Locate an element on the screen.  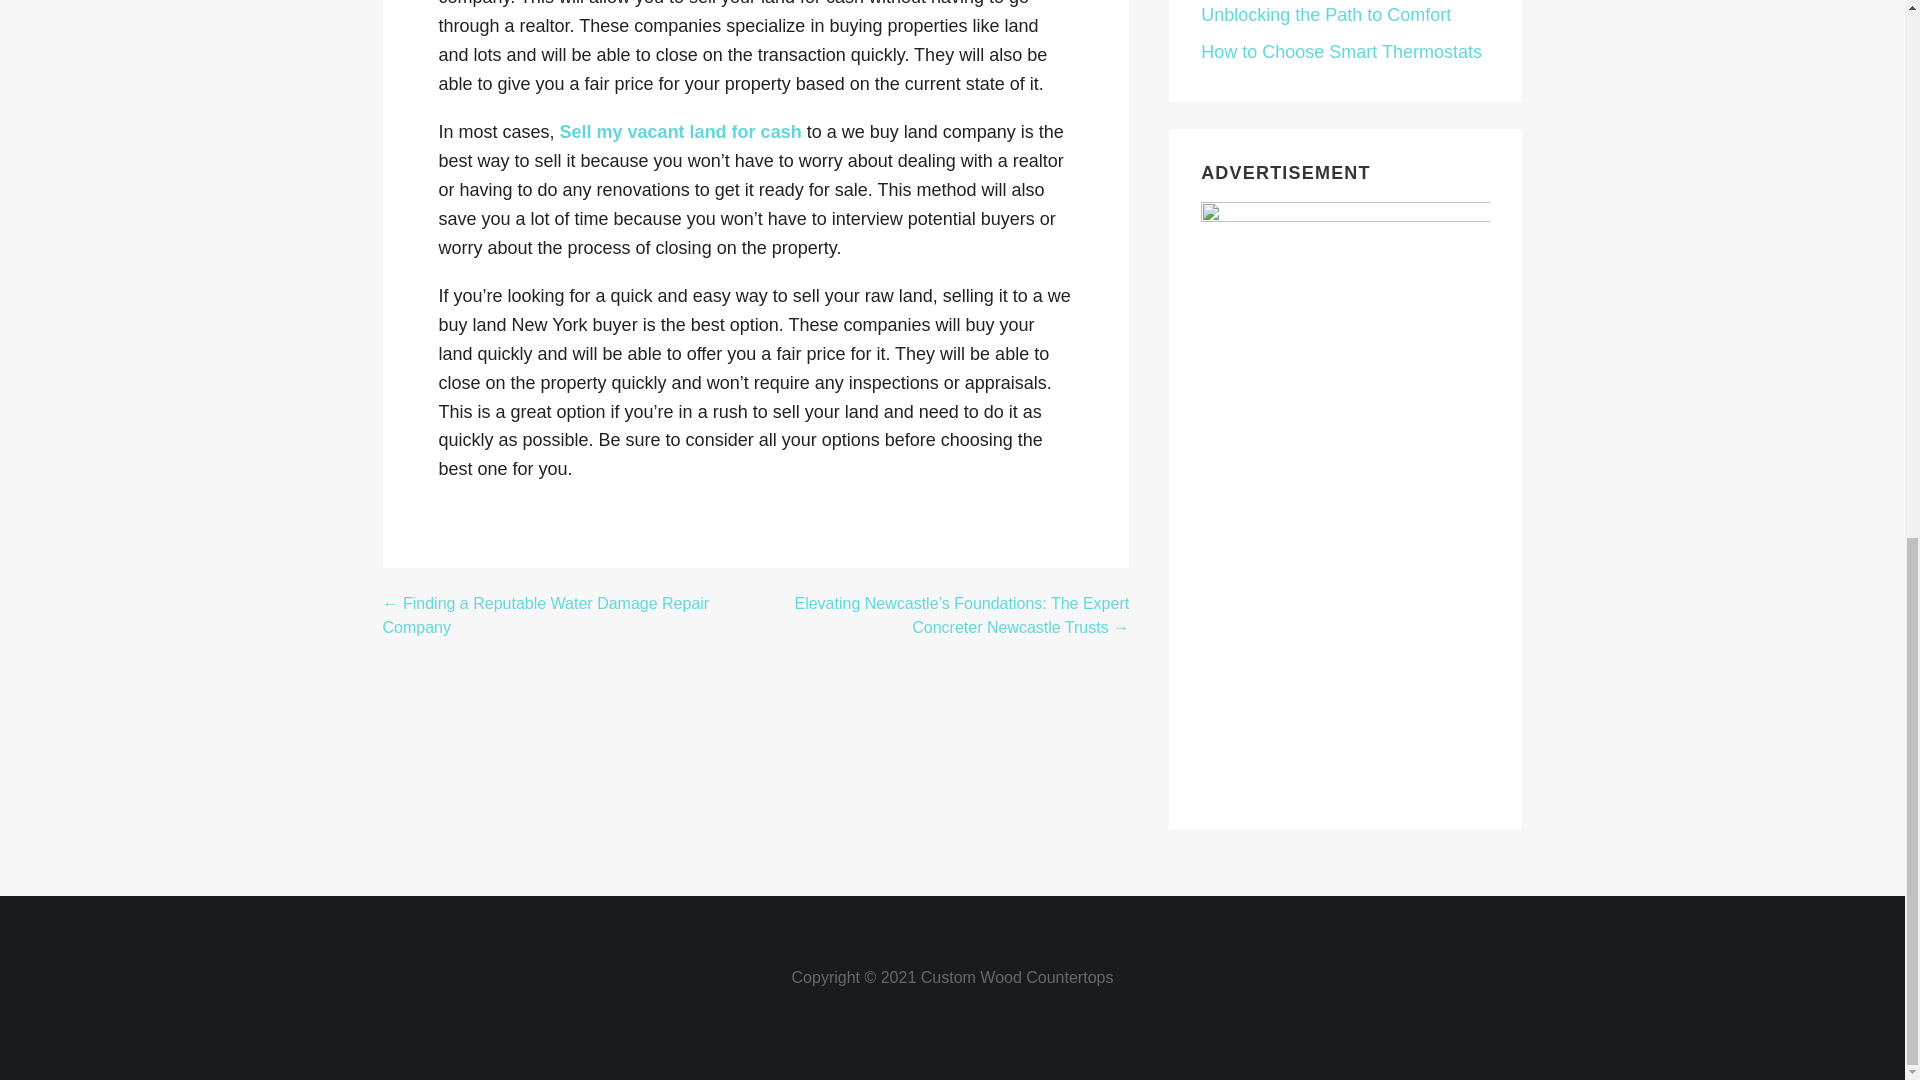
Sell my vacant land for cash is located at coordinates (681, 132).